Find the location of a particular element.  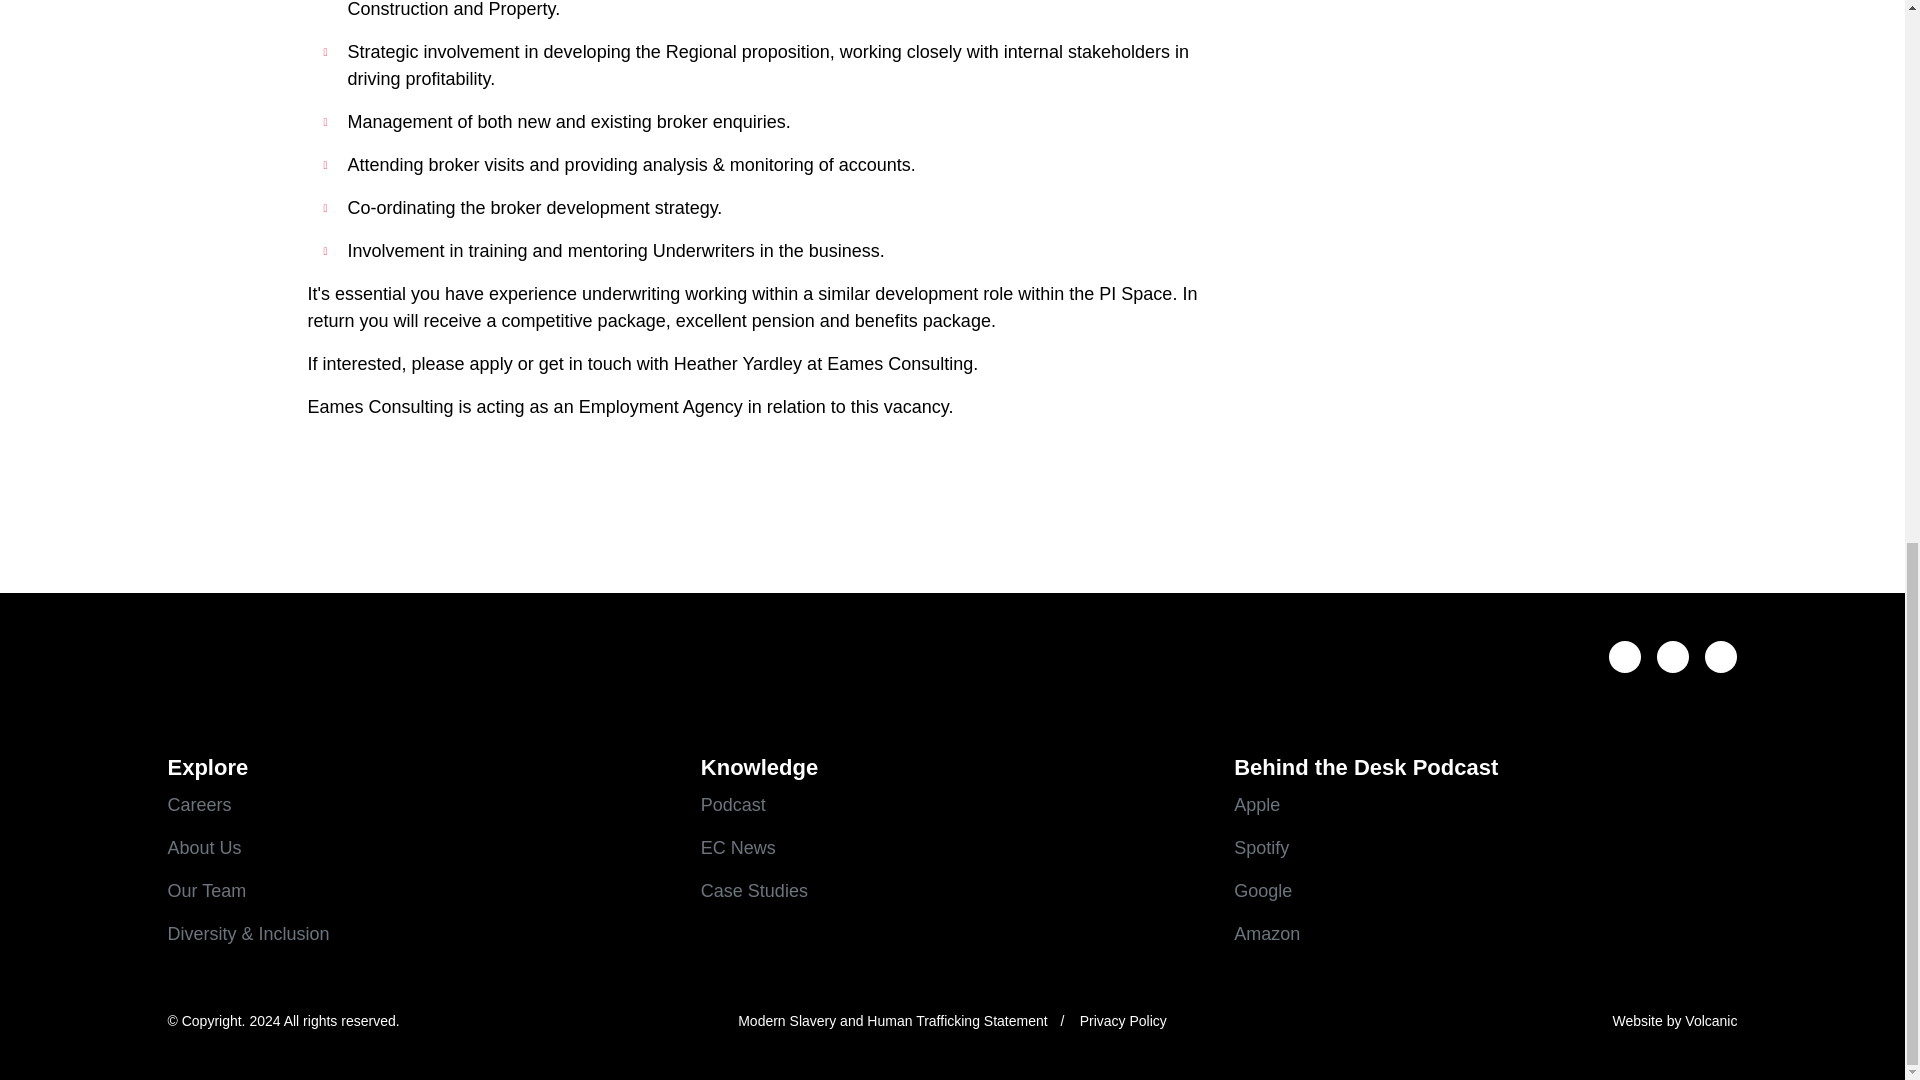

Google is located at coordinates (1486, 892).